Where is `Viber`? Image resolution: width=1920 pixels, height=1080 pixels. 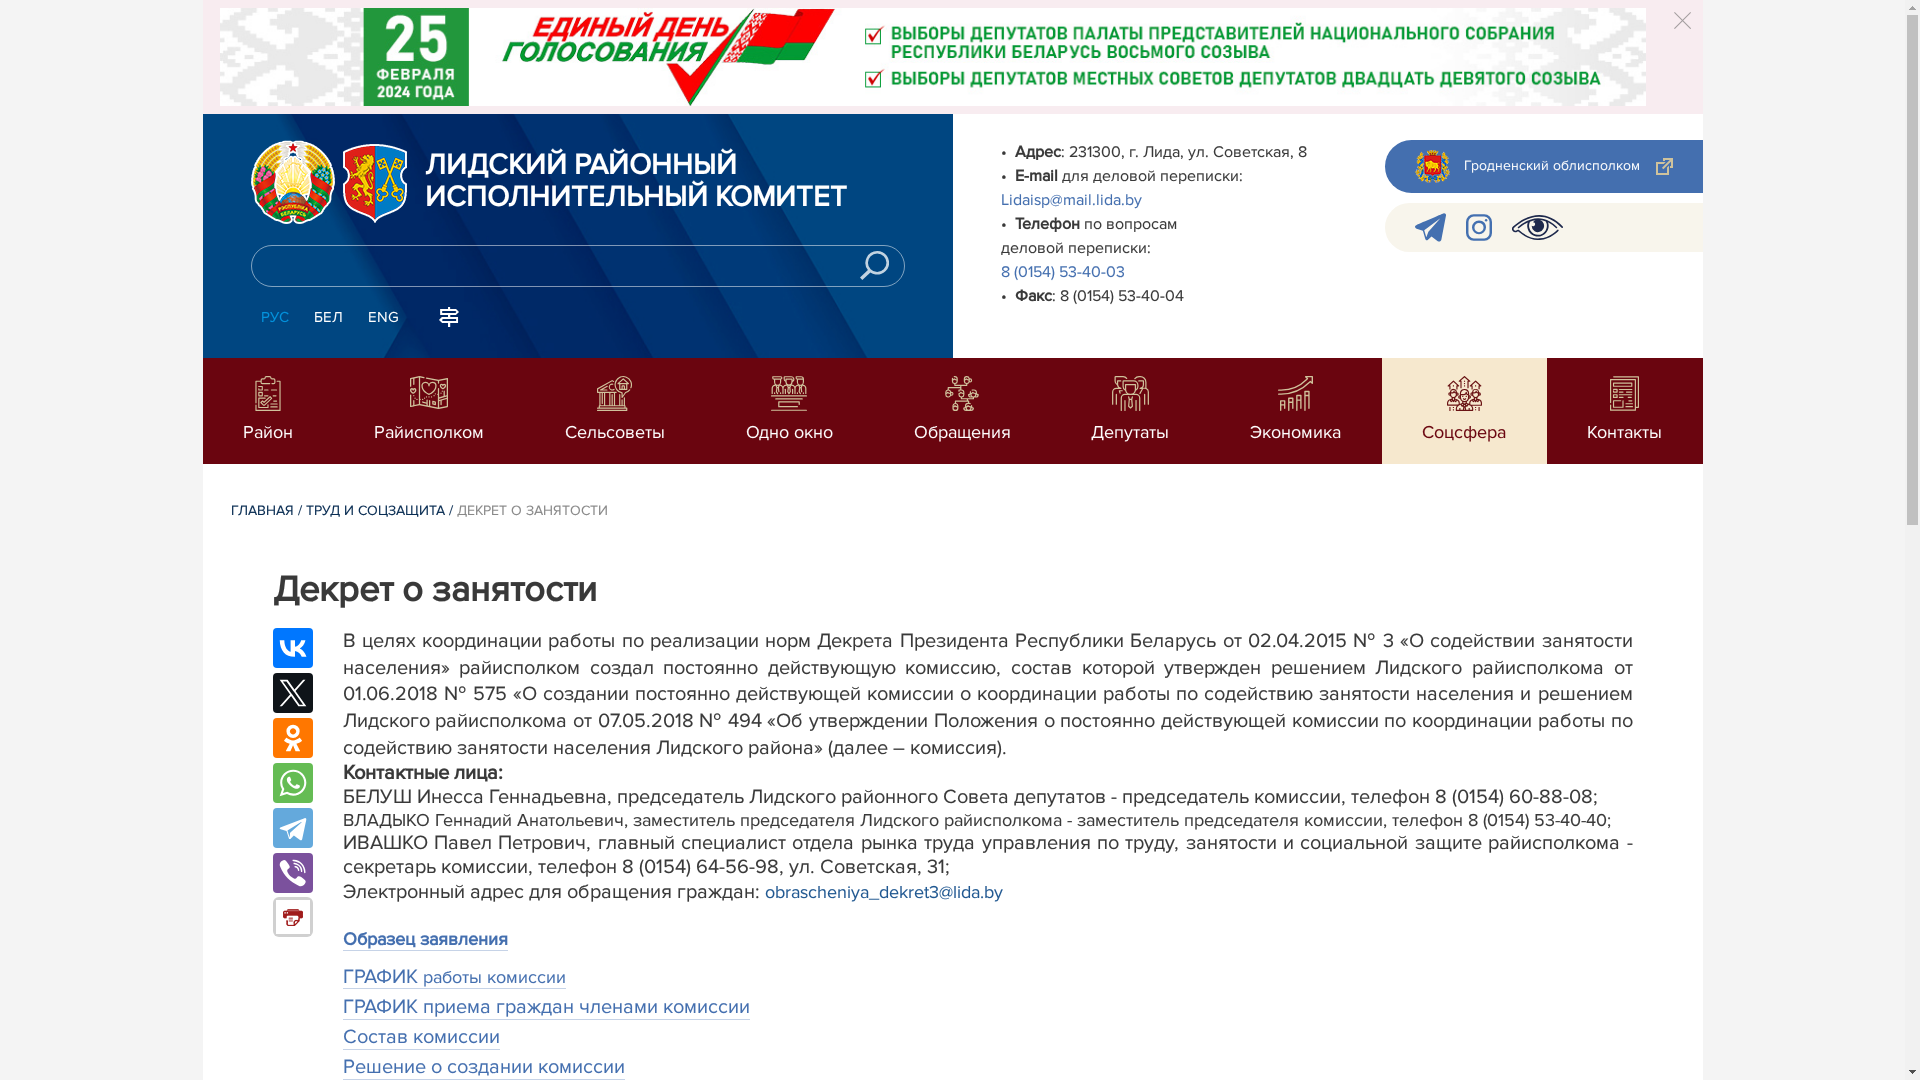
Viber is located at coordinates (292, 873).